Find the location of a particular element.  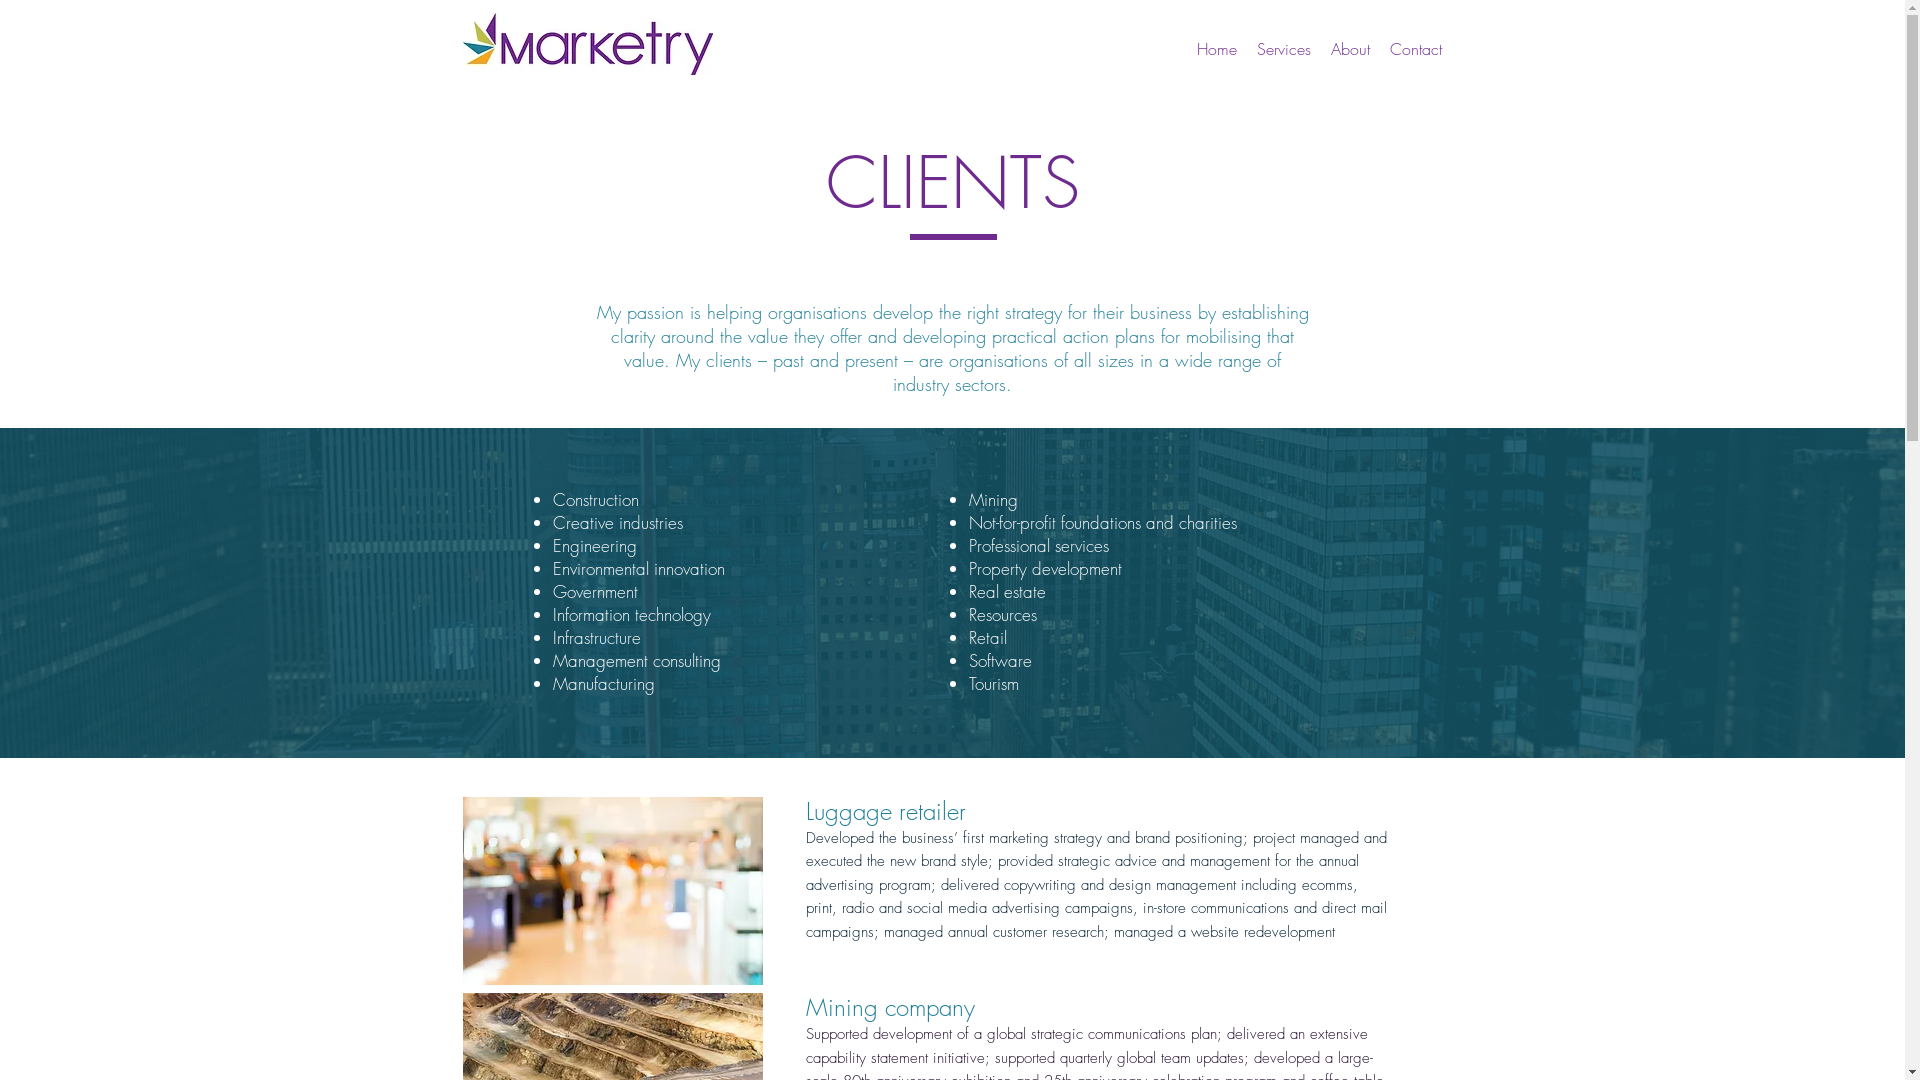

Blurry Store is located at coordinates (612, 891).